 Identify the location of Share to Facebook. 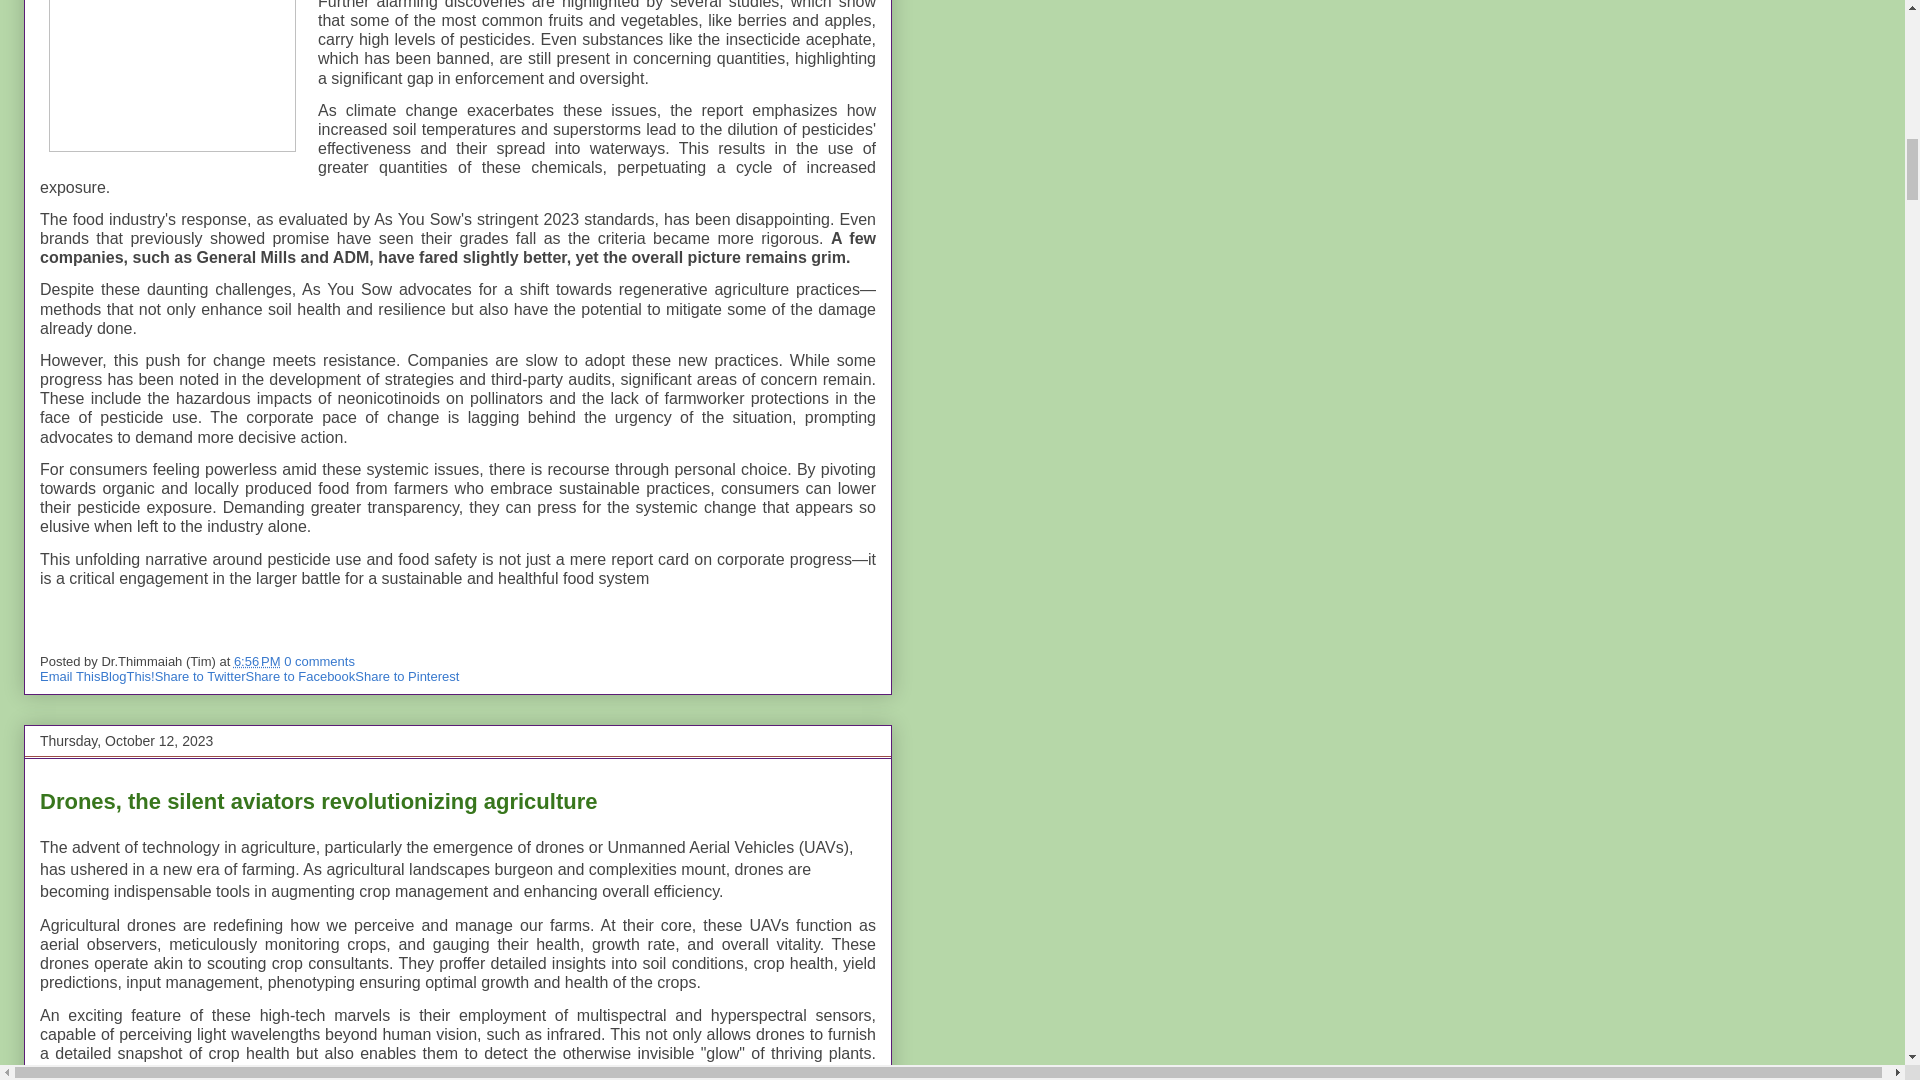
(300, 676).